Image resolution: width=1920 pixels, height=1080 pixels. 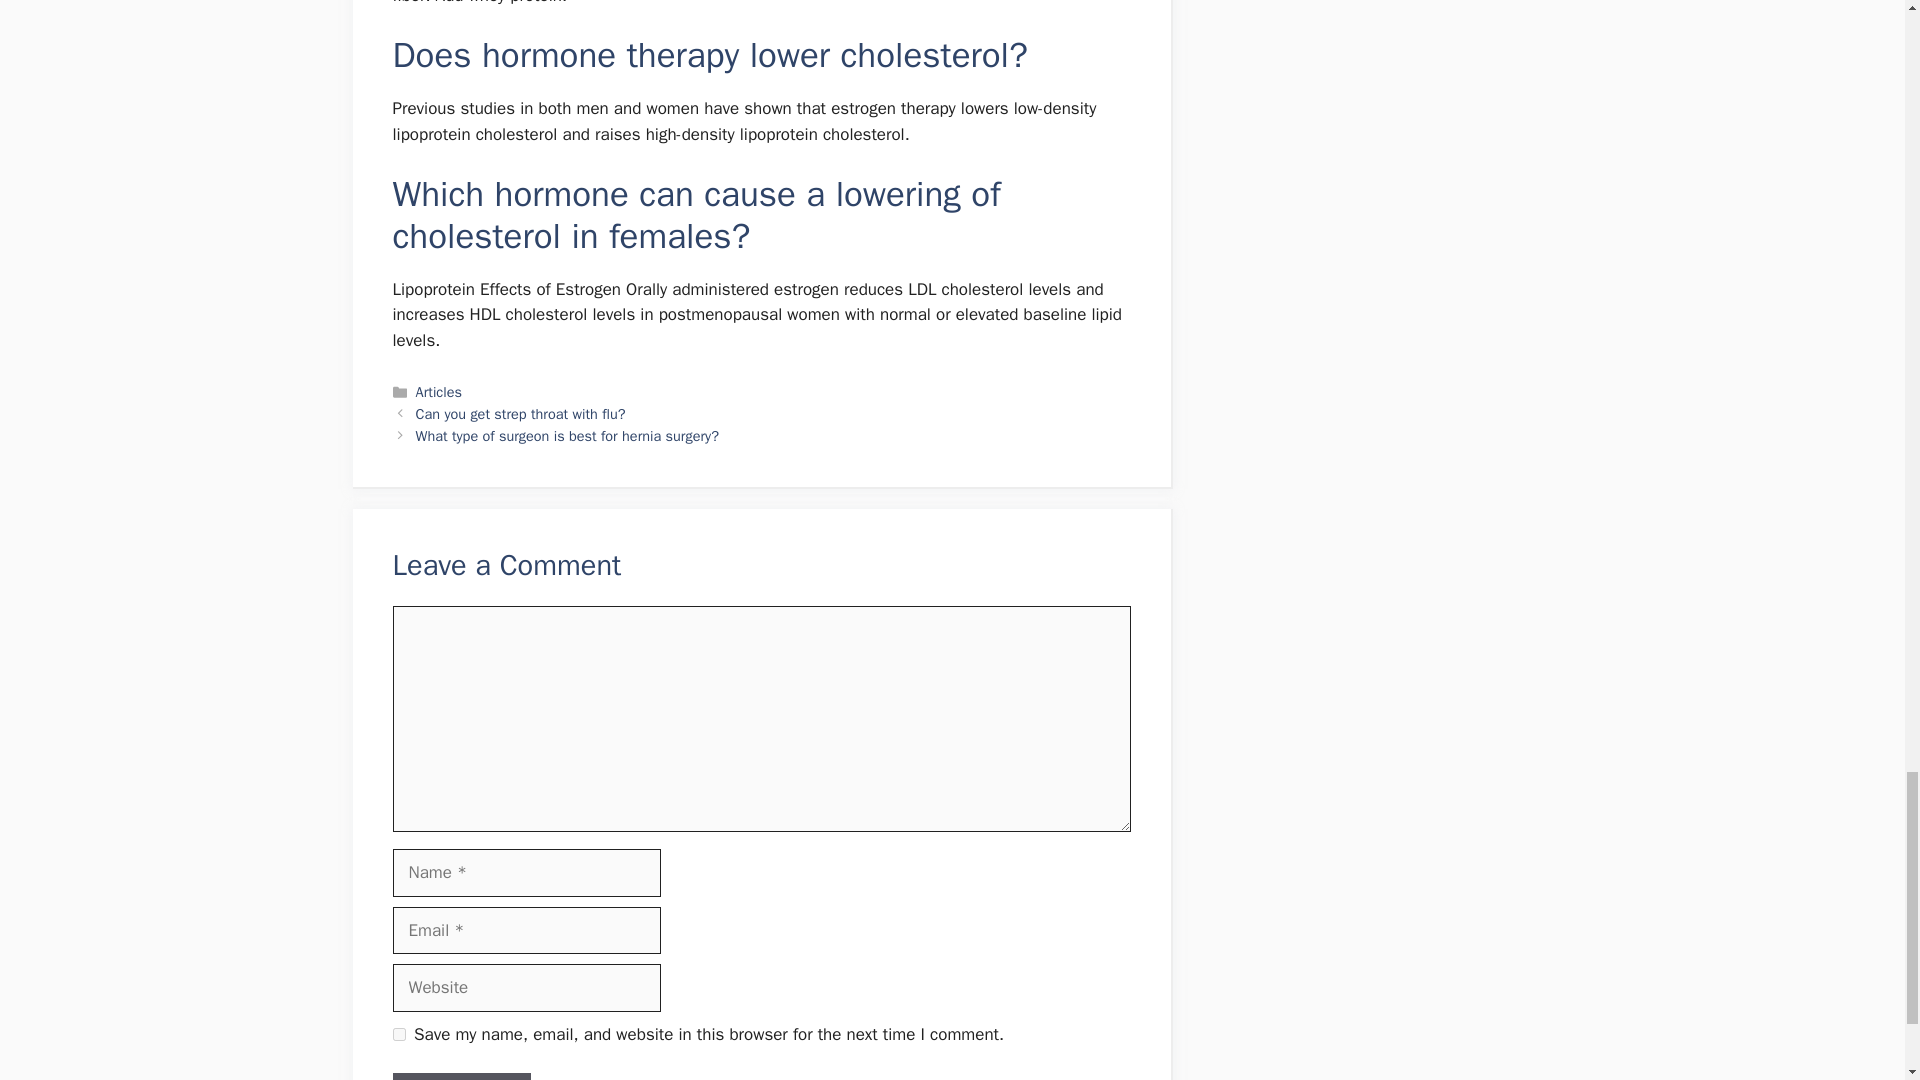 I want to click on Can you get strep throat with flu?, so click(x=520, y=414).